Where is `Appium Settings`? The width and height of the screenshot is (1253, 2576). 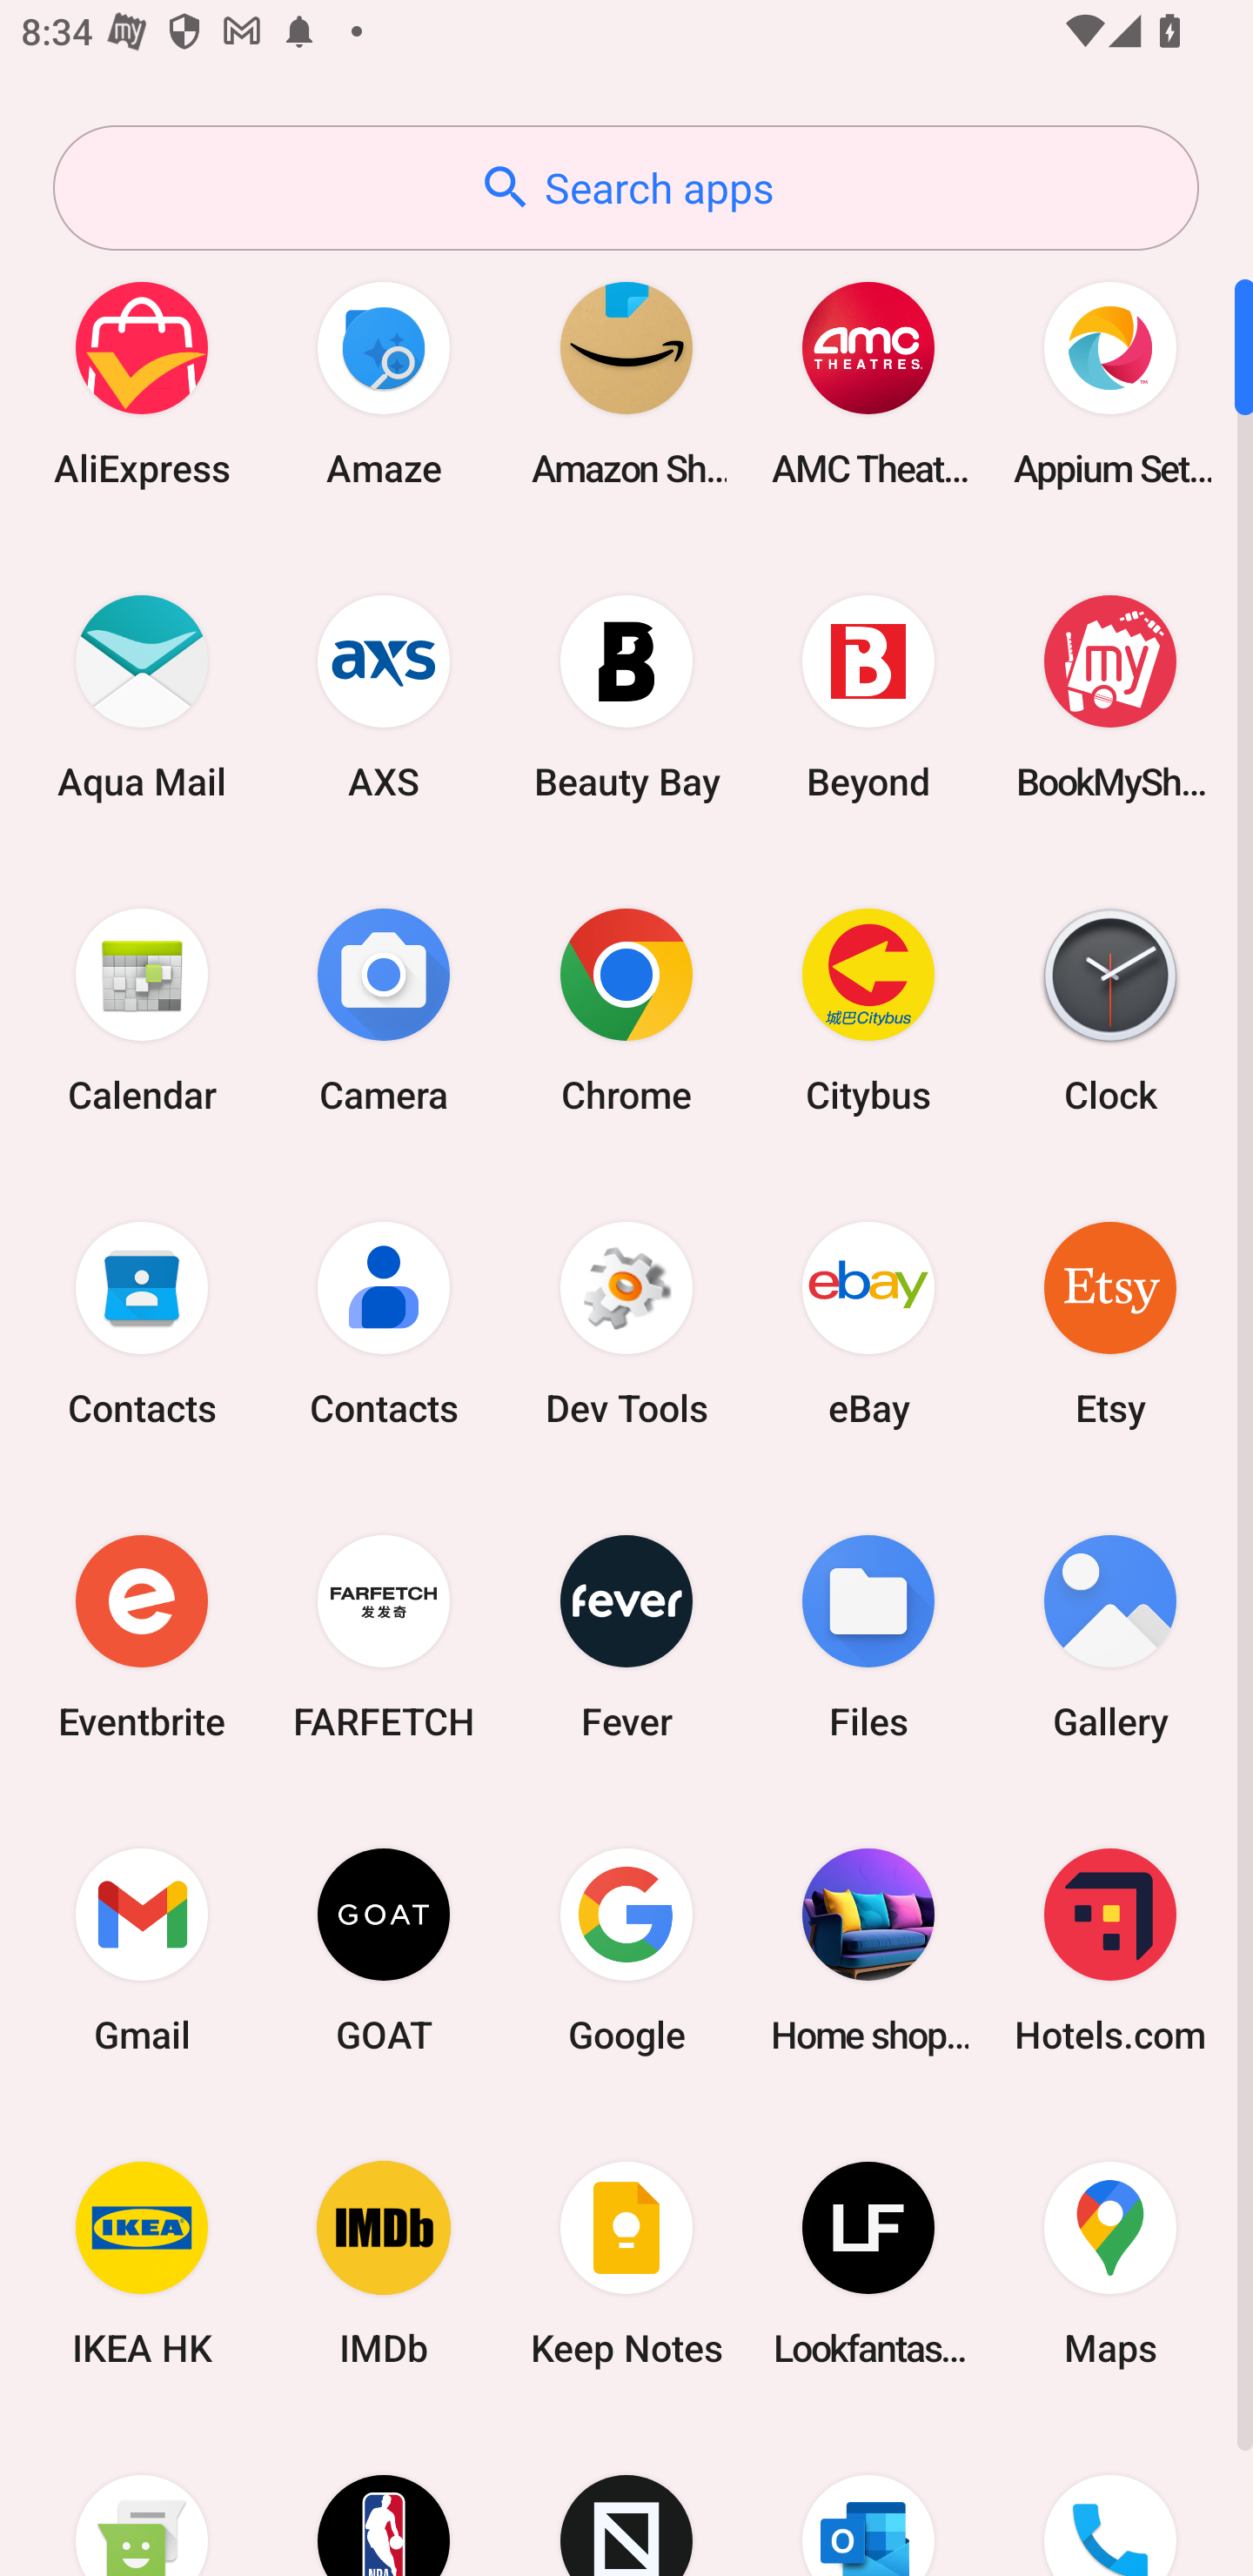
Appium Settings is located at coordinates (1110, 383).